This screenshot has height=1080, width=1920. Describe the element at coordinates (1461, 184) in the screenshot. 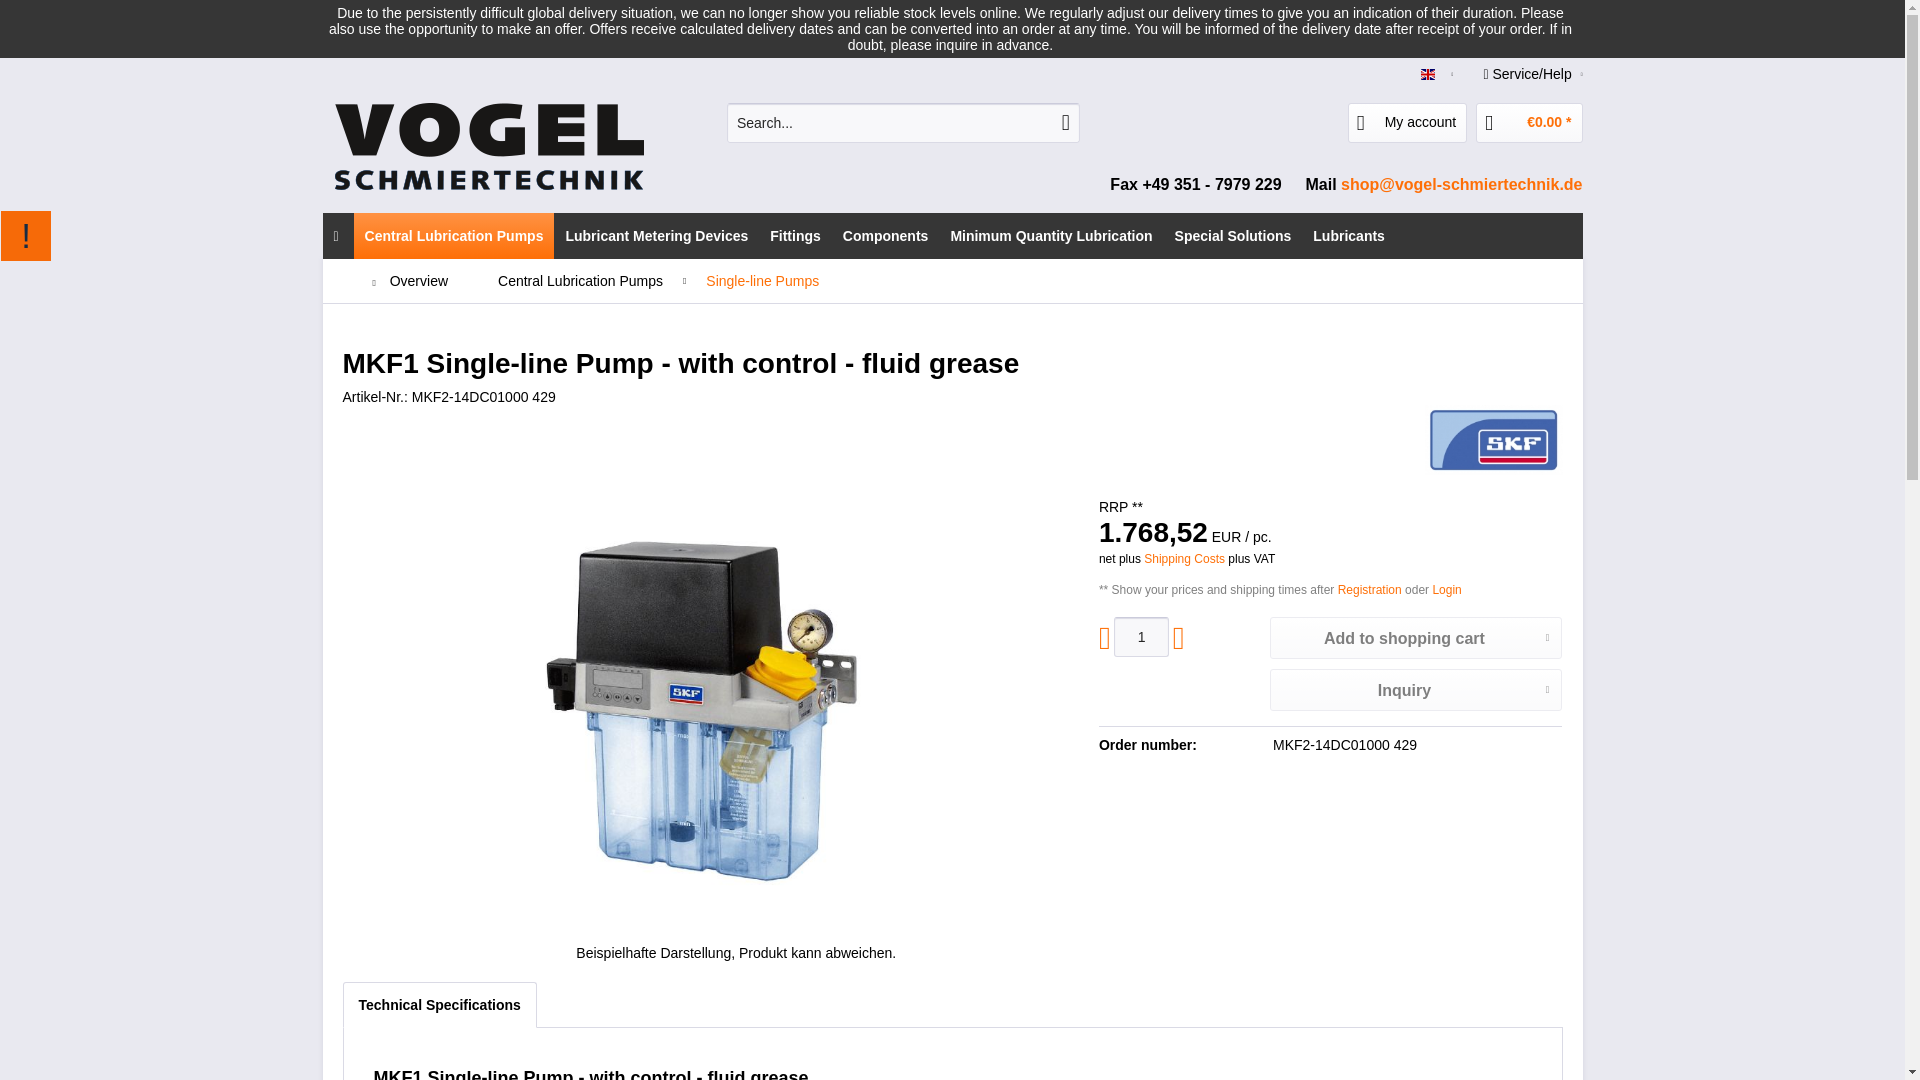

I see `Mail to Vogel lubrication` at that location.